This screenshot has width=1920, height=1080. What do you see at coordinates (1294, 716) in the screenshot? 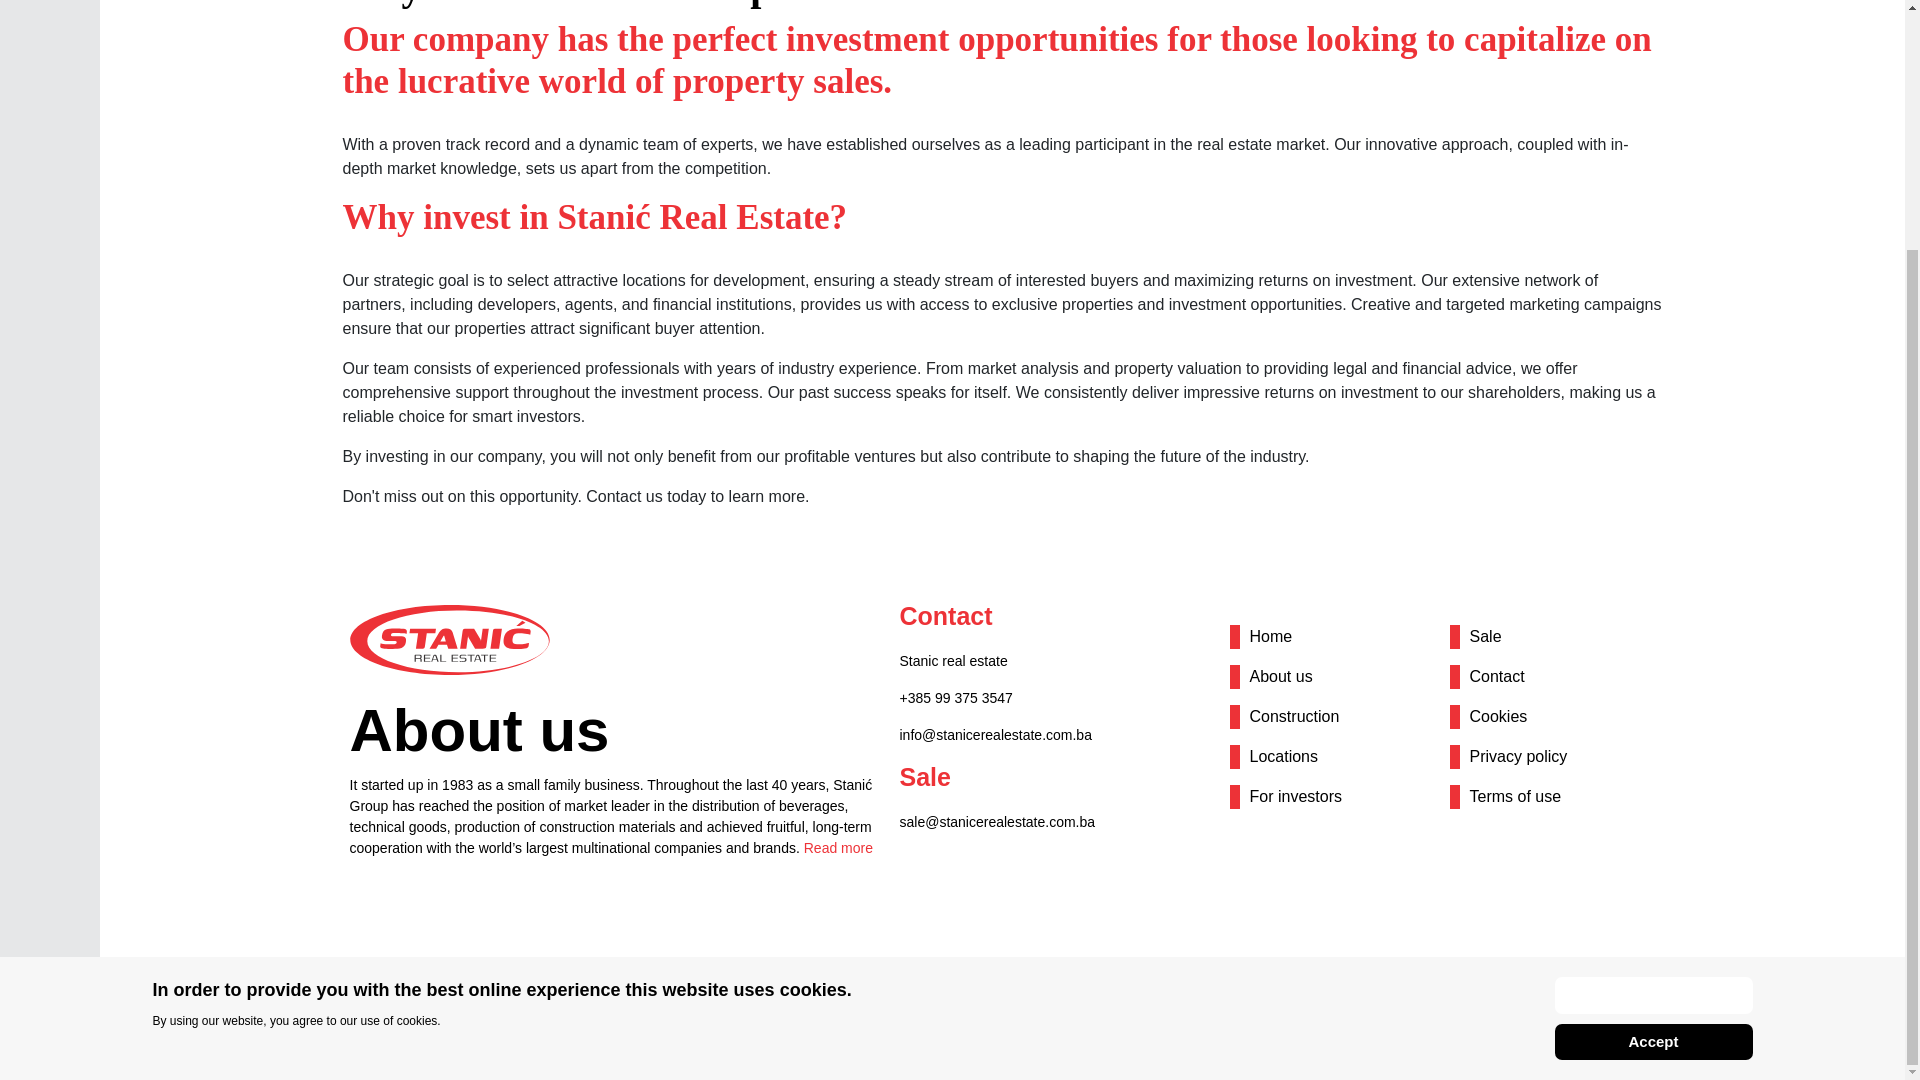
I see `Construction` at bounding box center [1294, 716].